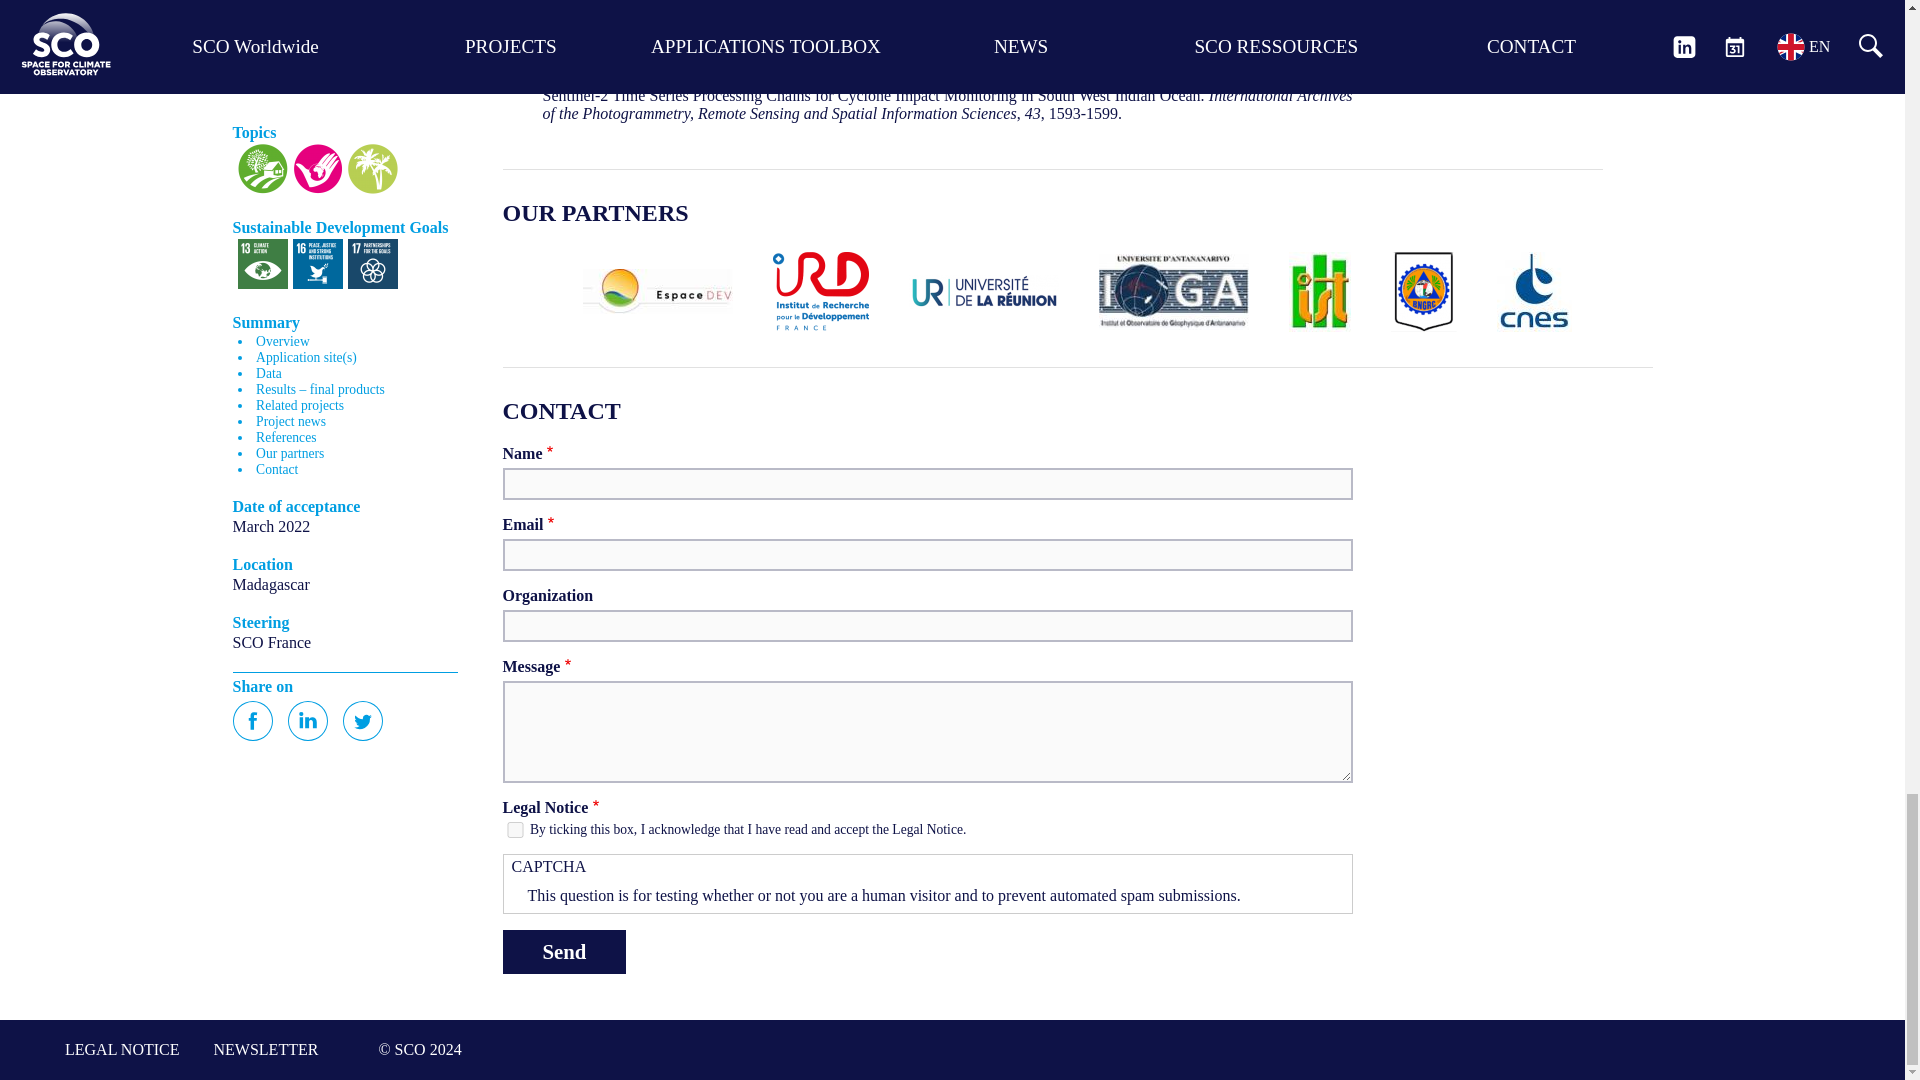 Image resolution: width=1920 pixels, height=1080 pixels. I want to click on Send, so click(563, 952).